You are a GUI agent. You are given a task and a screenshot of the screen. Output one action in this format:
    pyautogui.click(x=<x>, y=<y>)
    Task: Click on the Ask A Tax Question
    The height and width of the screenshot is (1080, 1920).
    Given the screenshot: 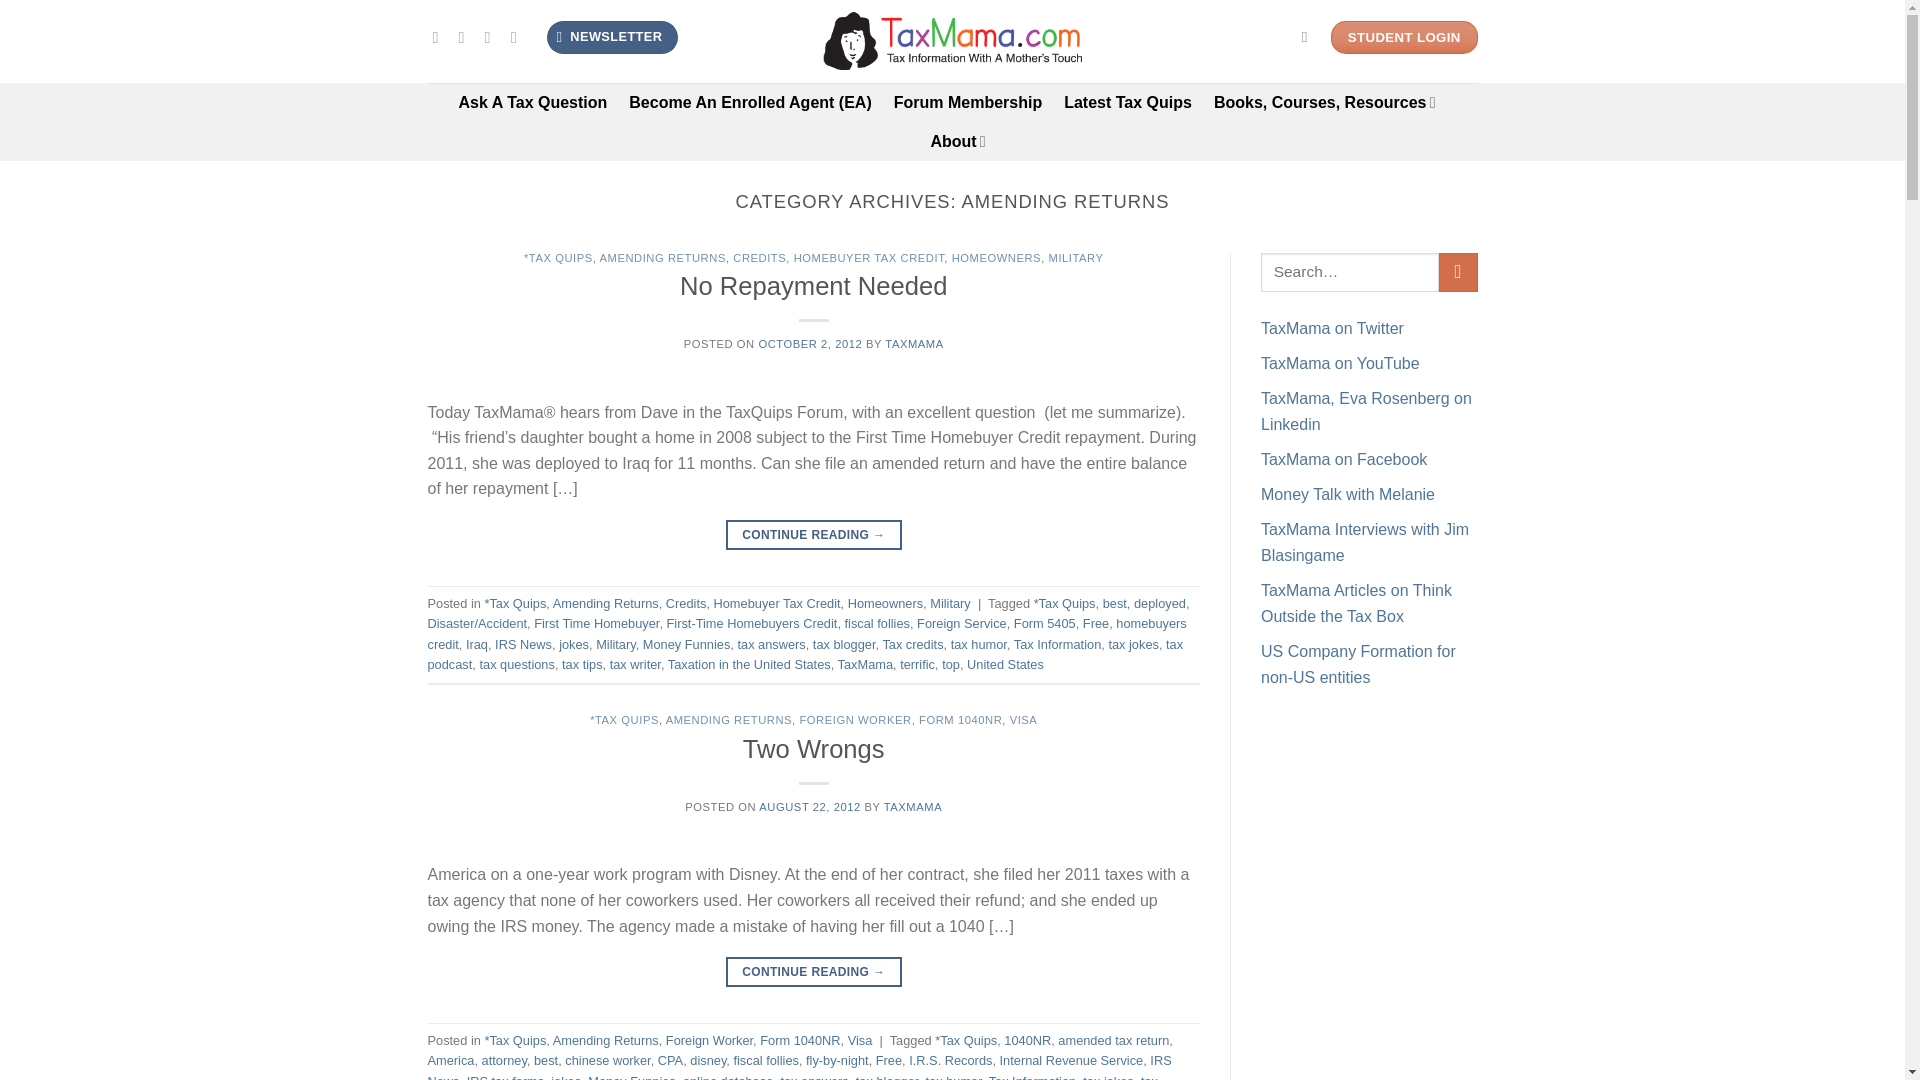 What is the action you would take?
    pyautogui.click(x=533, y=102)
    